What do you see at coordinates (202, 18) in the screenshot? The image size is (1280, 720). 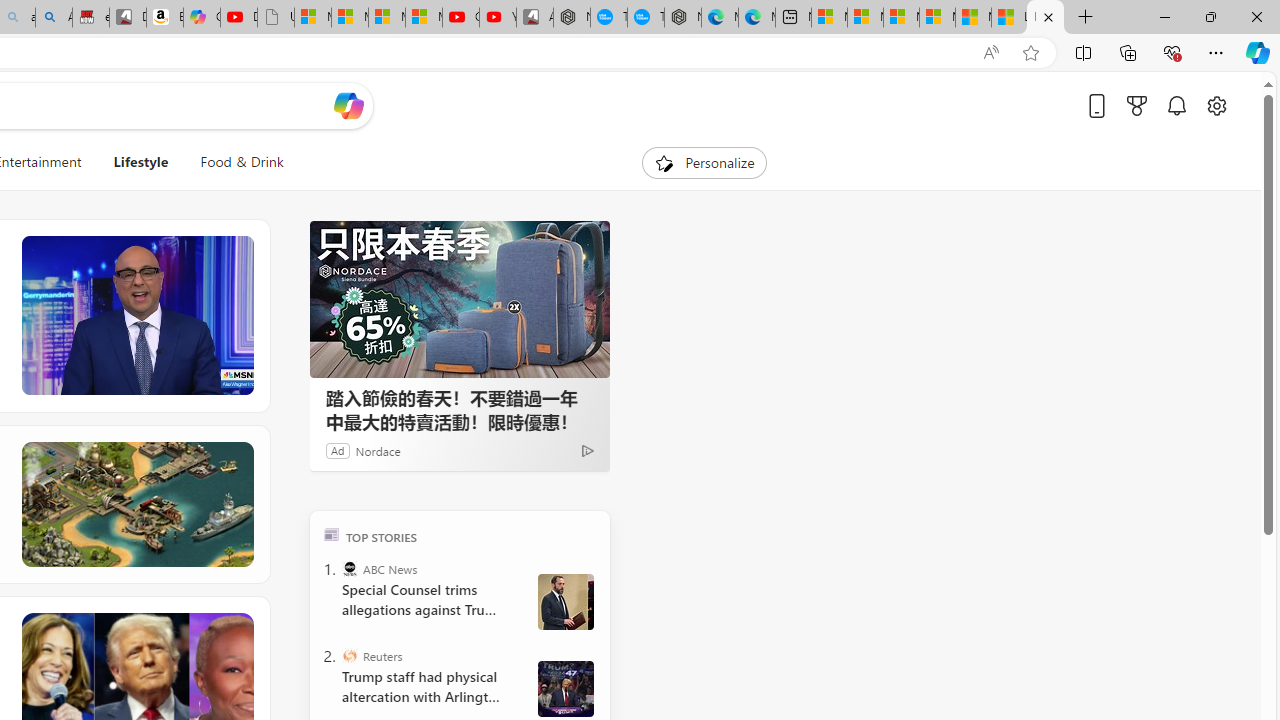 I see `Copilot` at bounding box center [202, 18].